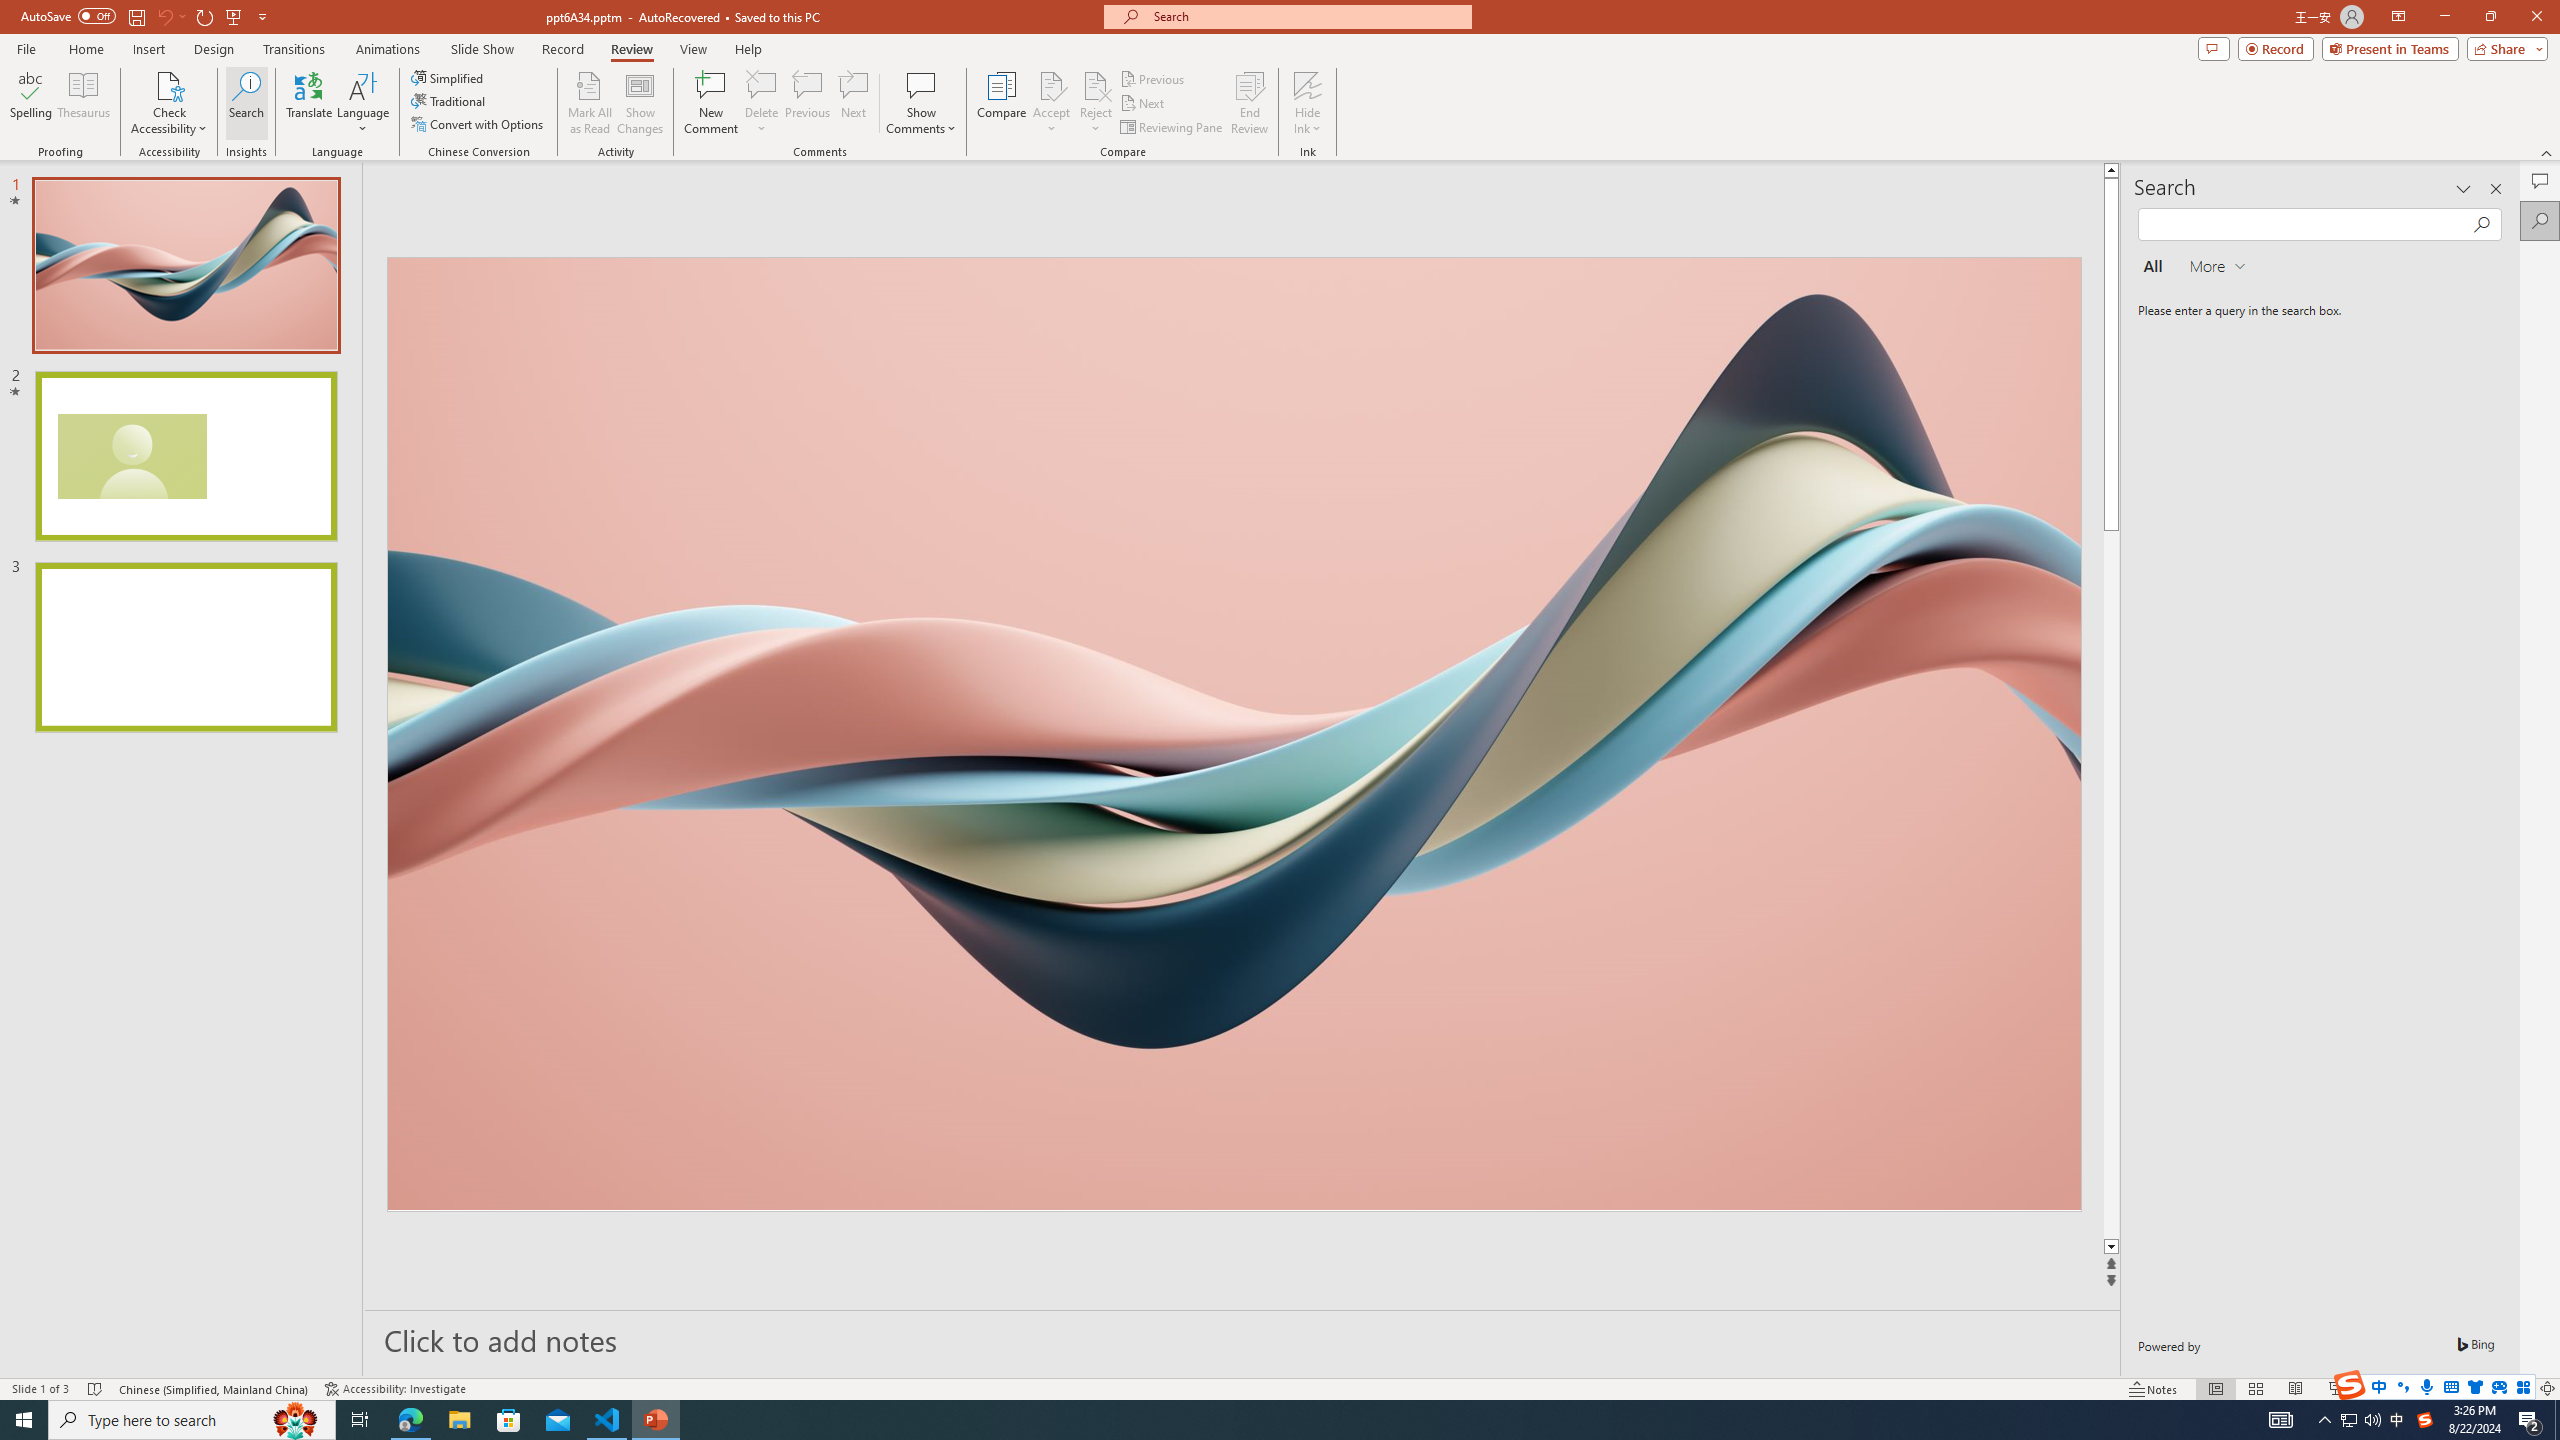 The height and width of the screenshot is (1440, 2560). I want to click on Accept Change, so click(1052, 85).